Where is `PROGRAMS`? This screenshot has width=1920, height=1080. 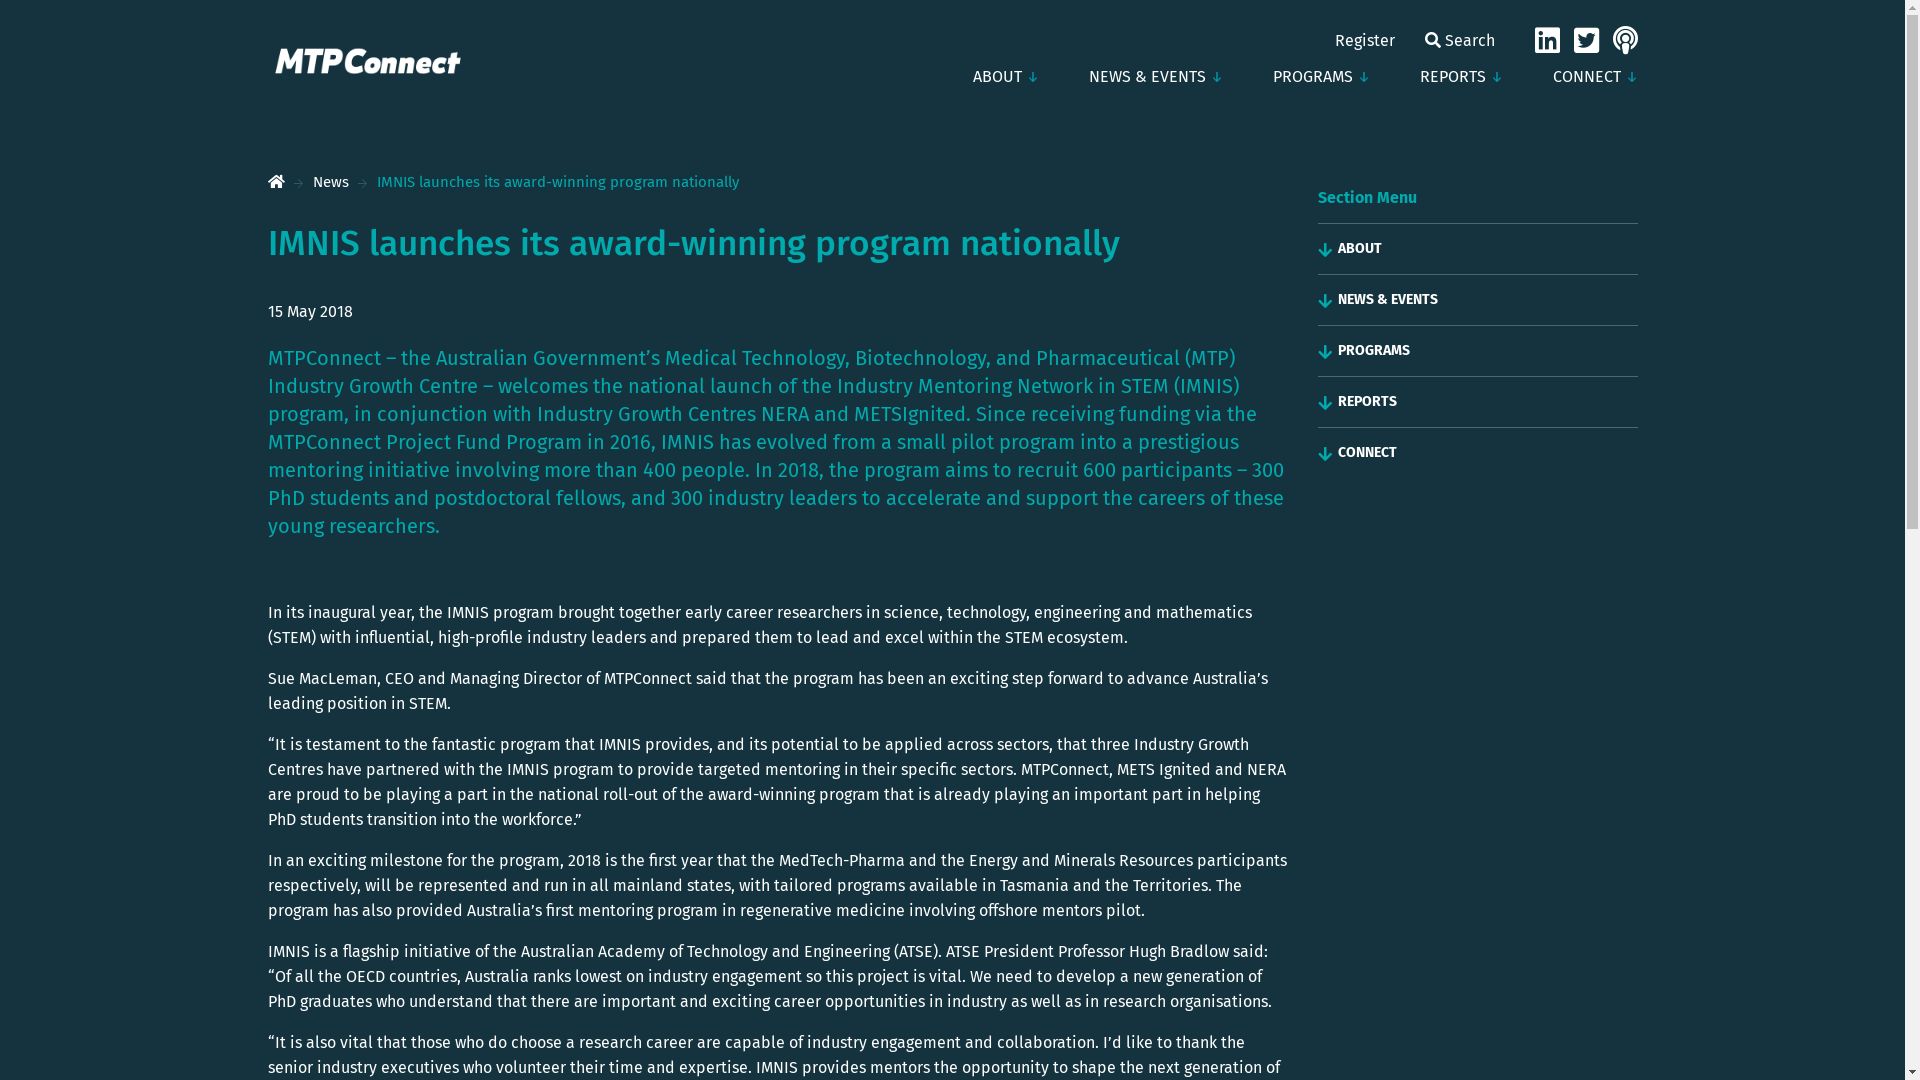 PROGRAMS is located at coordinates (1322, 77).